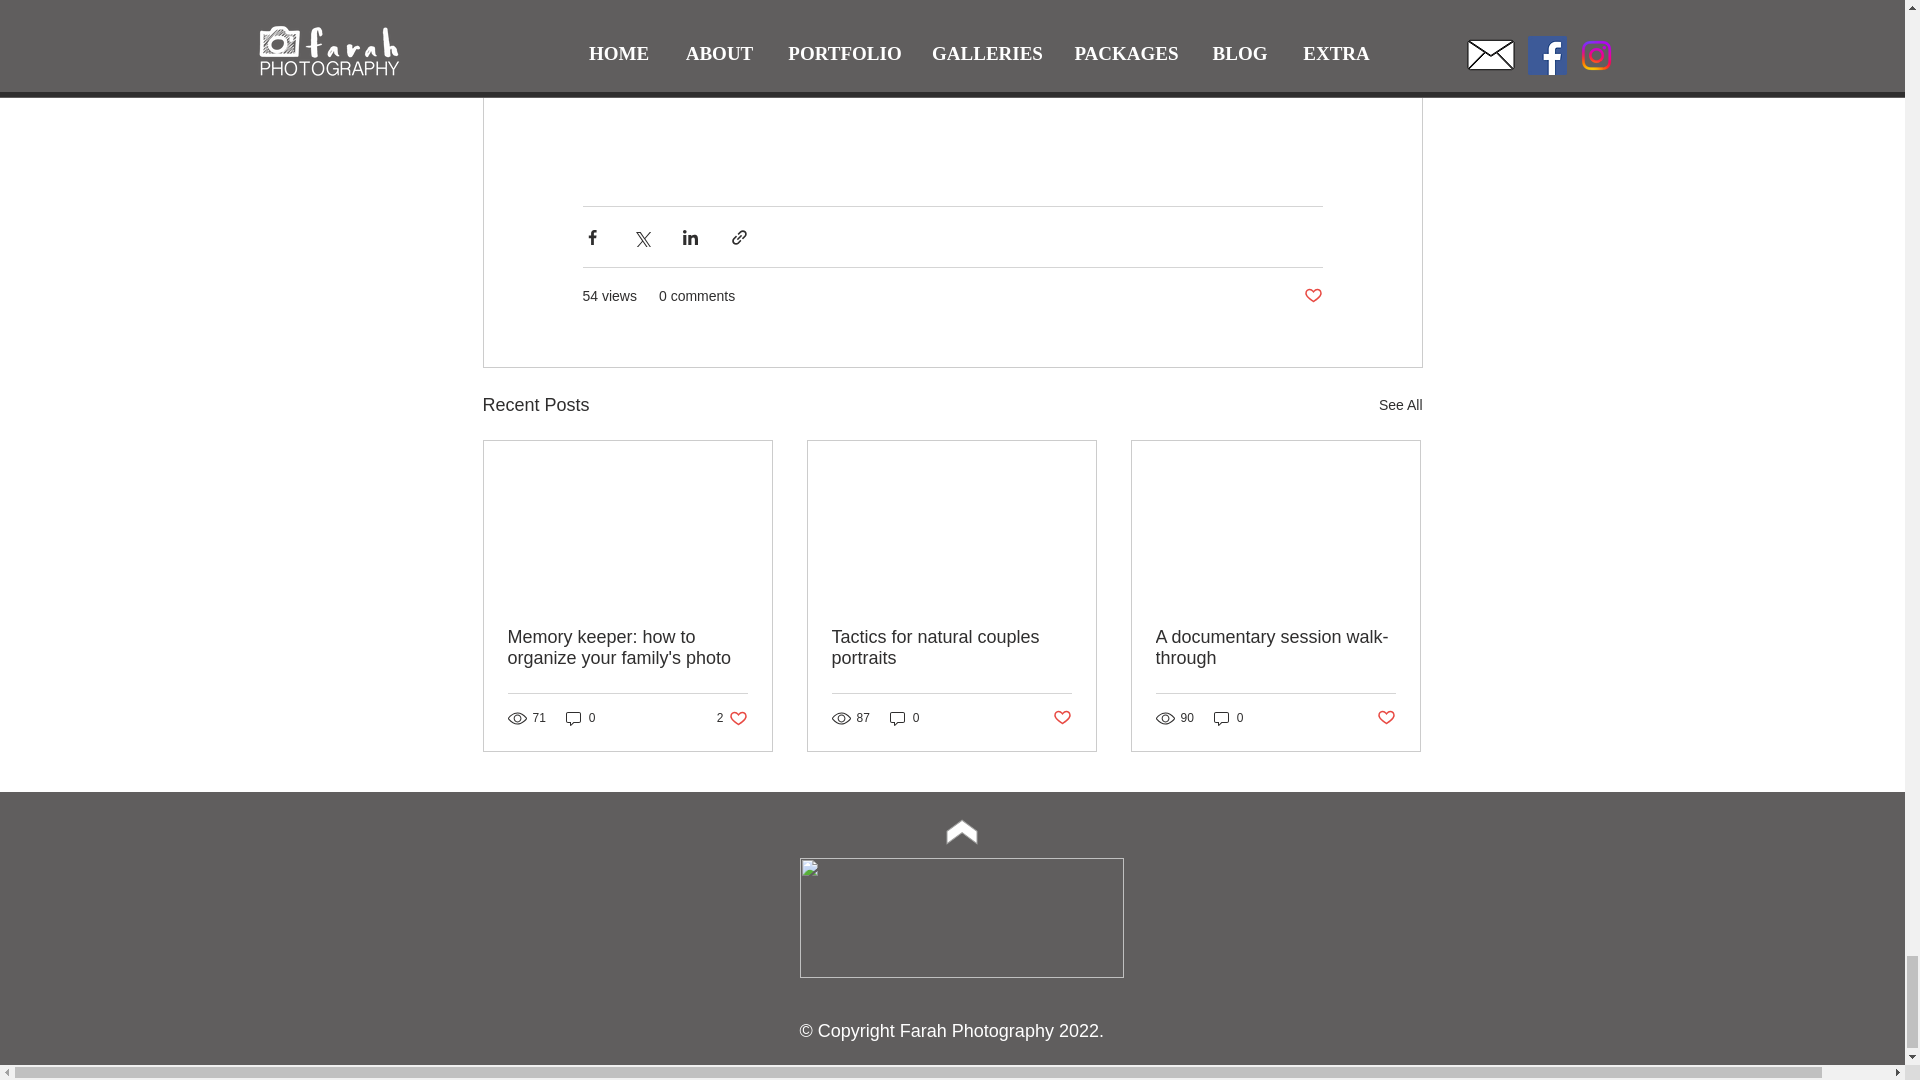 The image size is (1920, 1080). Describe the element at coordinates (1275, 648) in the screenshot. I see `A documentary session walk-through` at that location.